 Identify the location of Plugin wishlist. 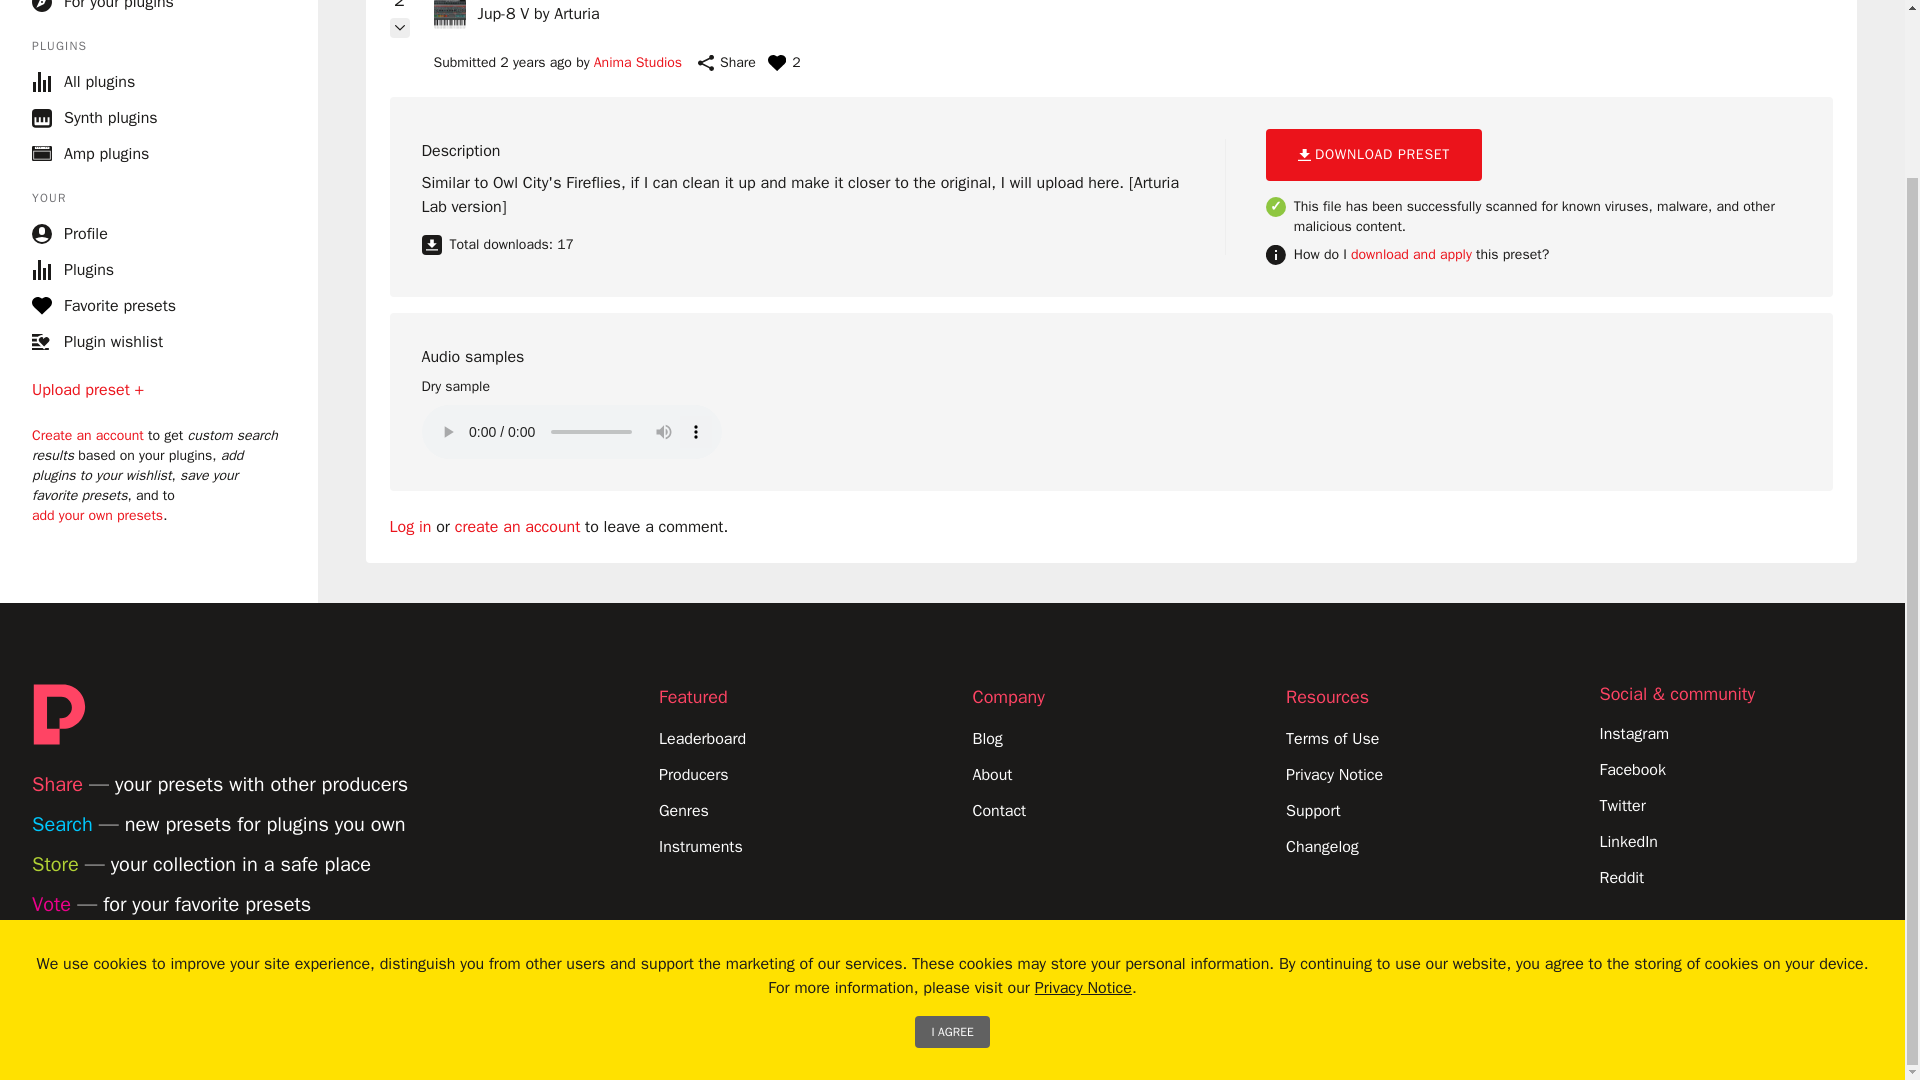
(98, 342).